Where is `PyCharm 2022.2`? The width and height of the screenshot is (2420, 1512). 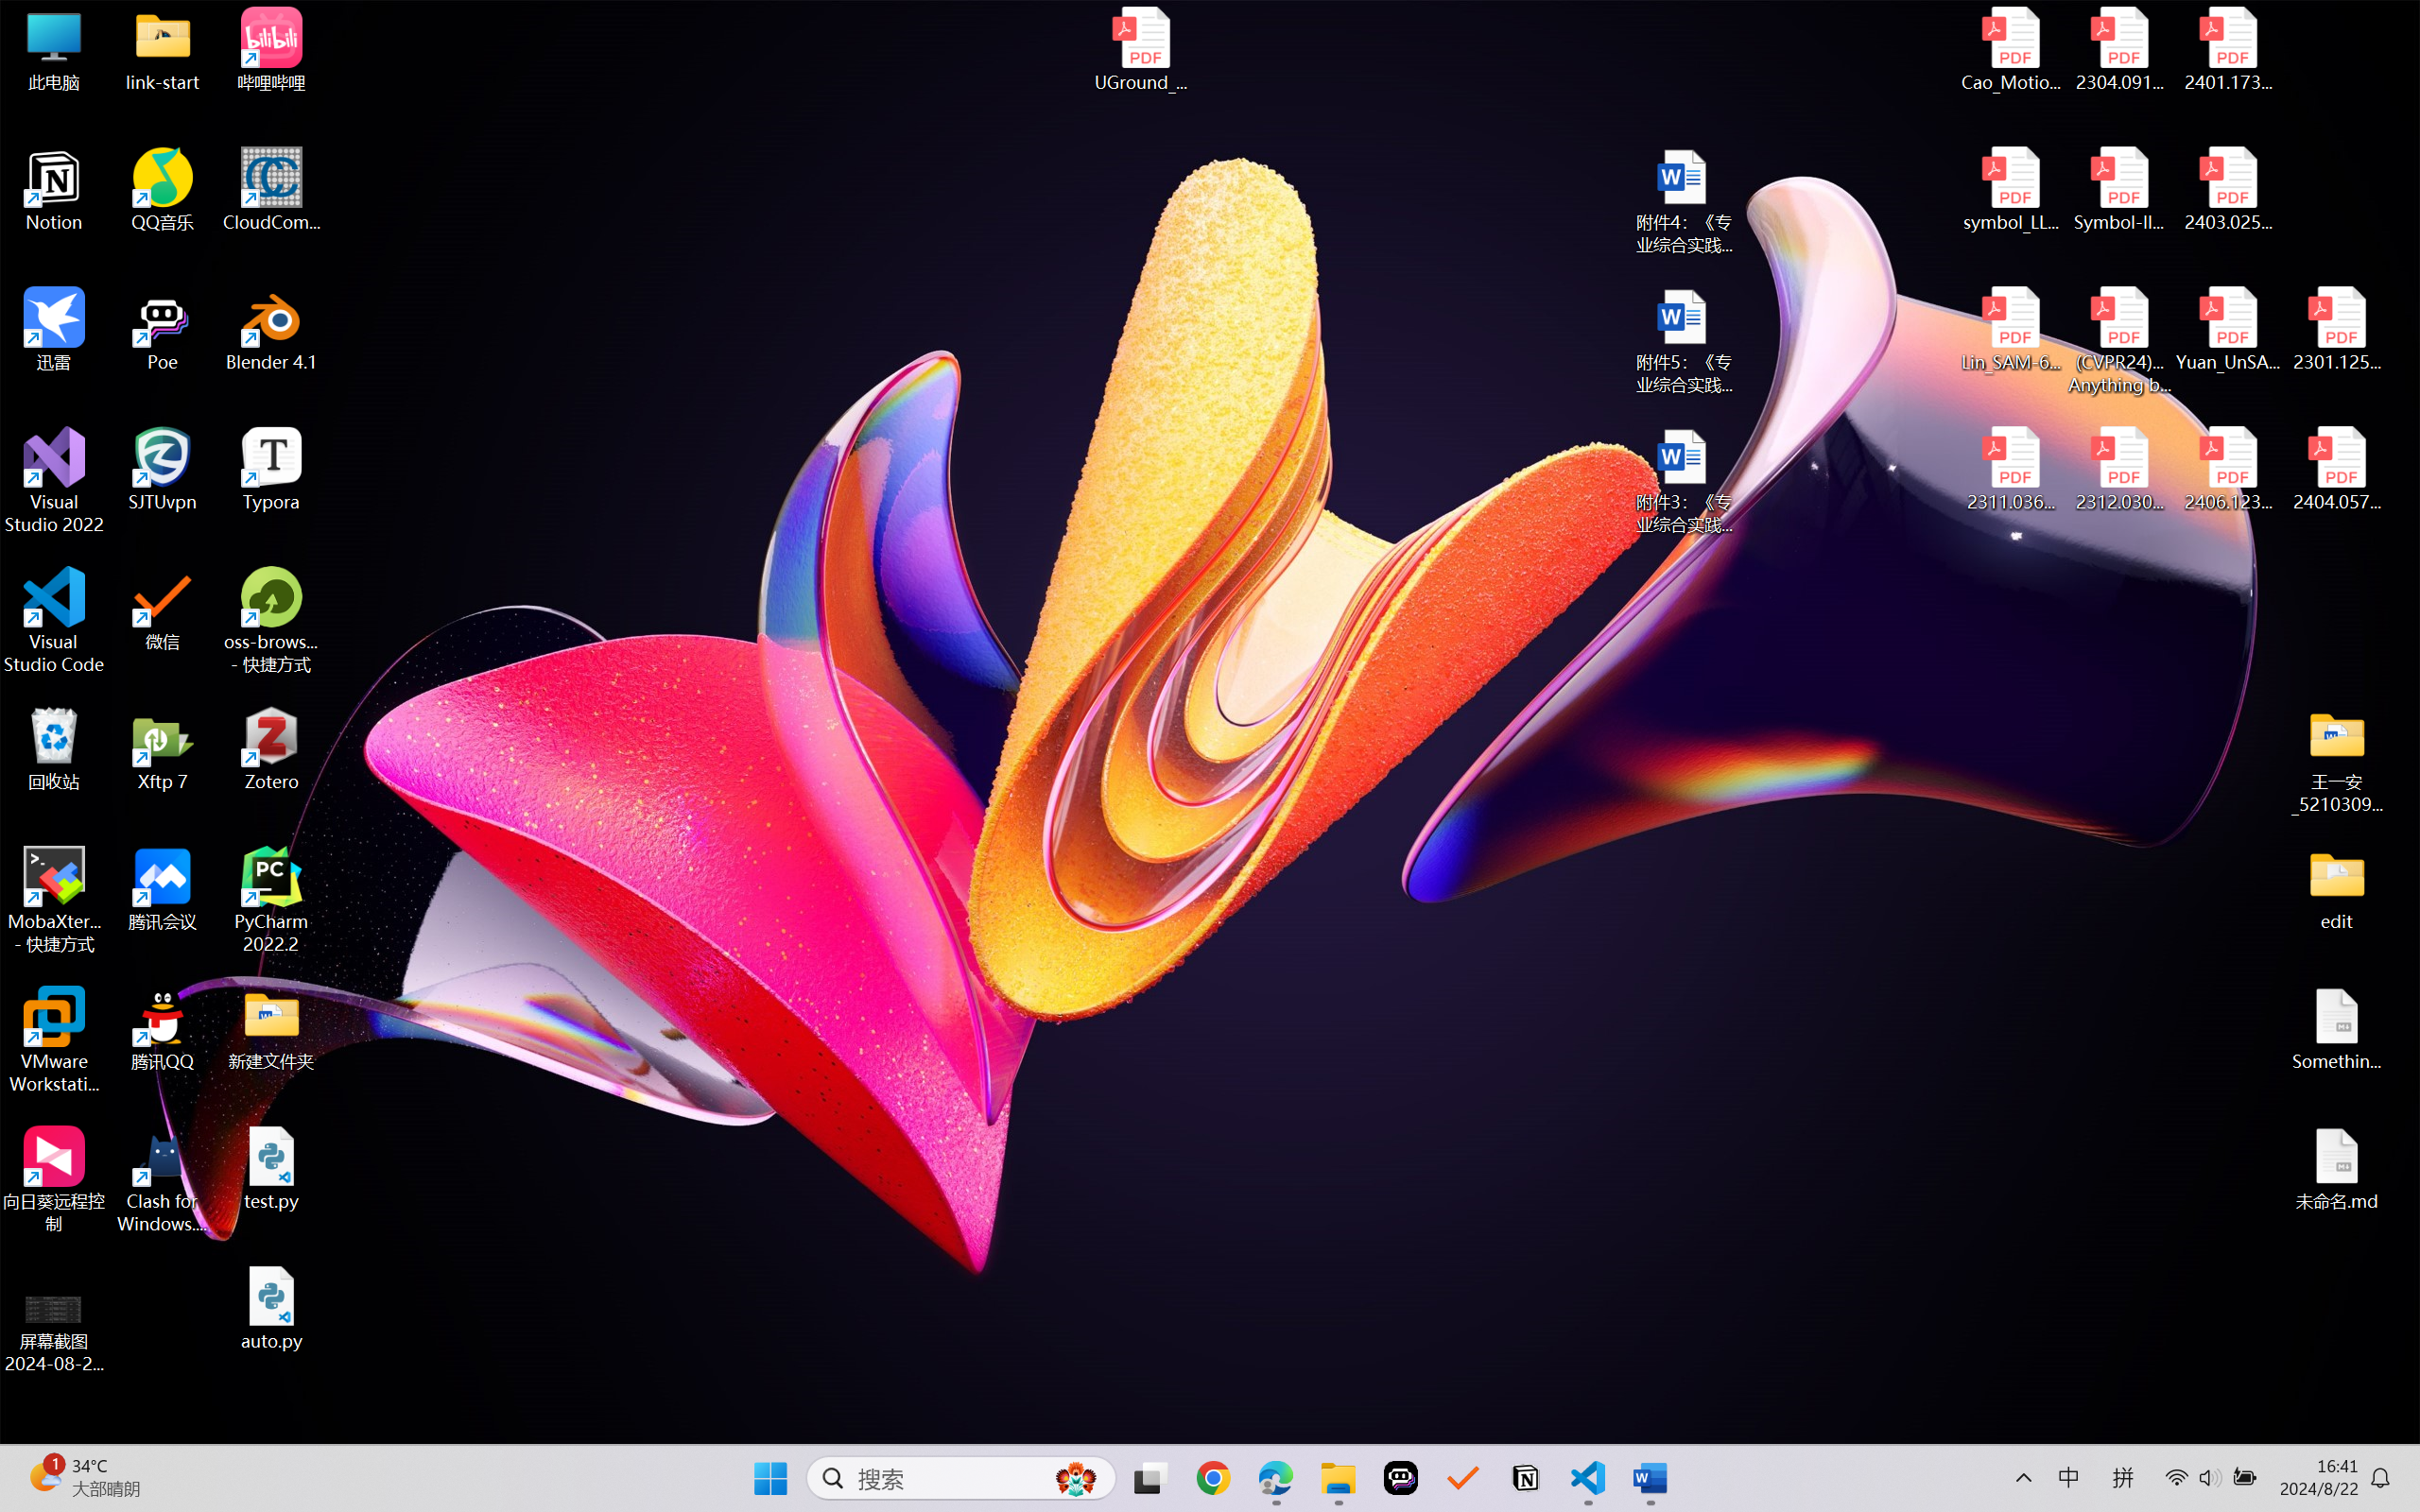
PyCharm 2022.2 is located at coordinates (272, 900).